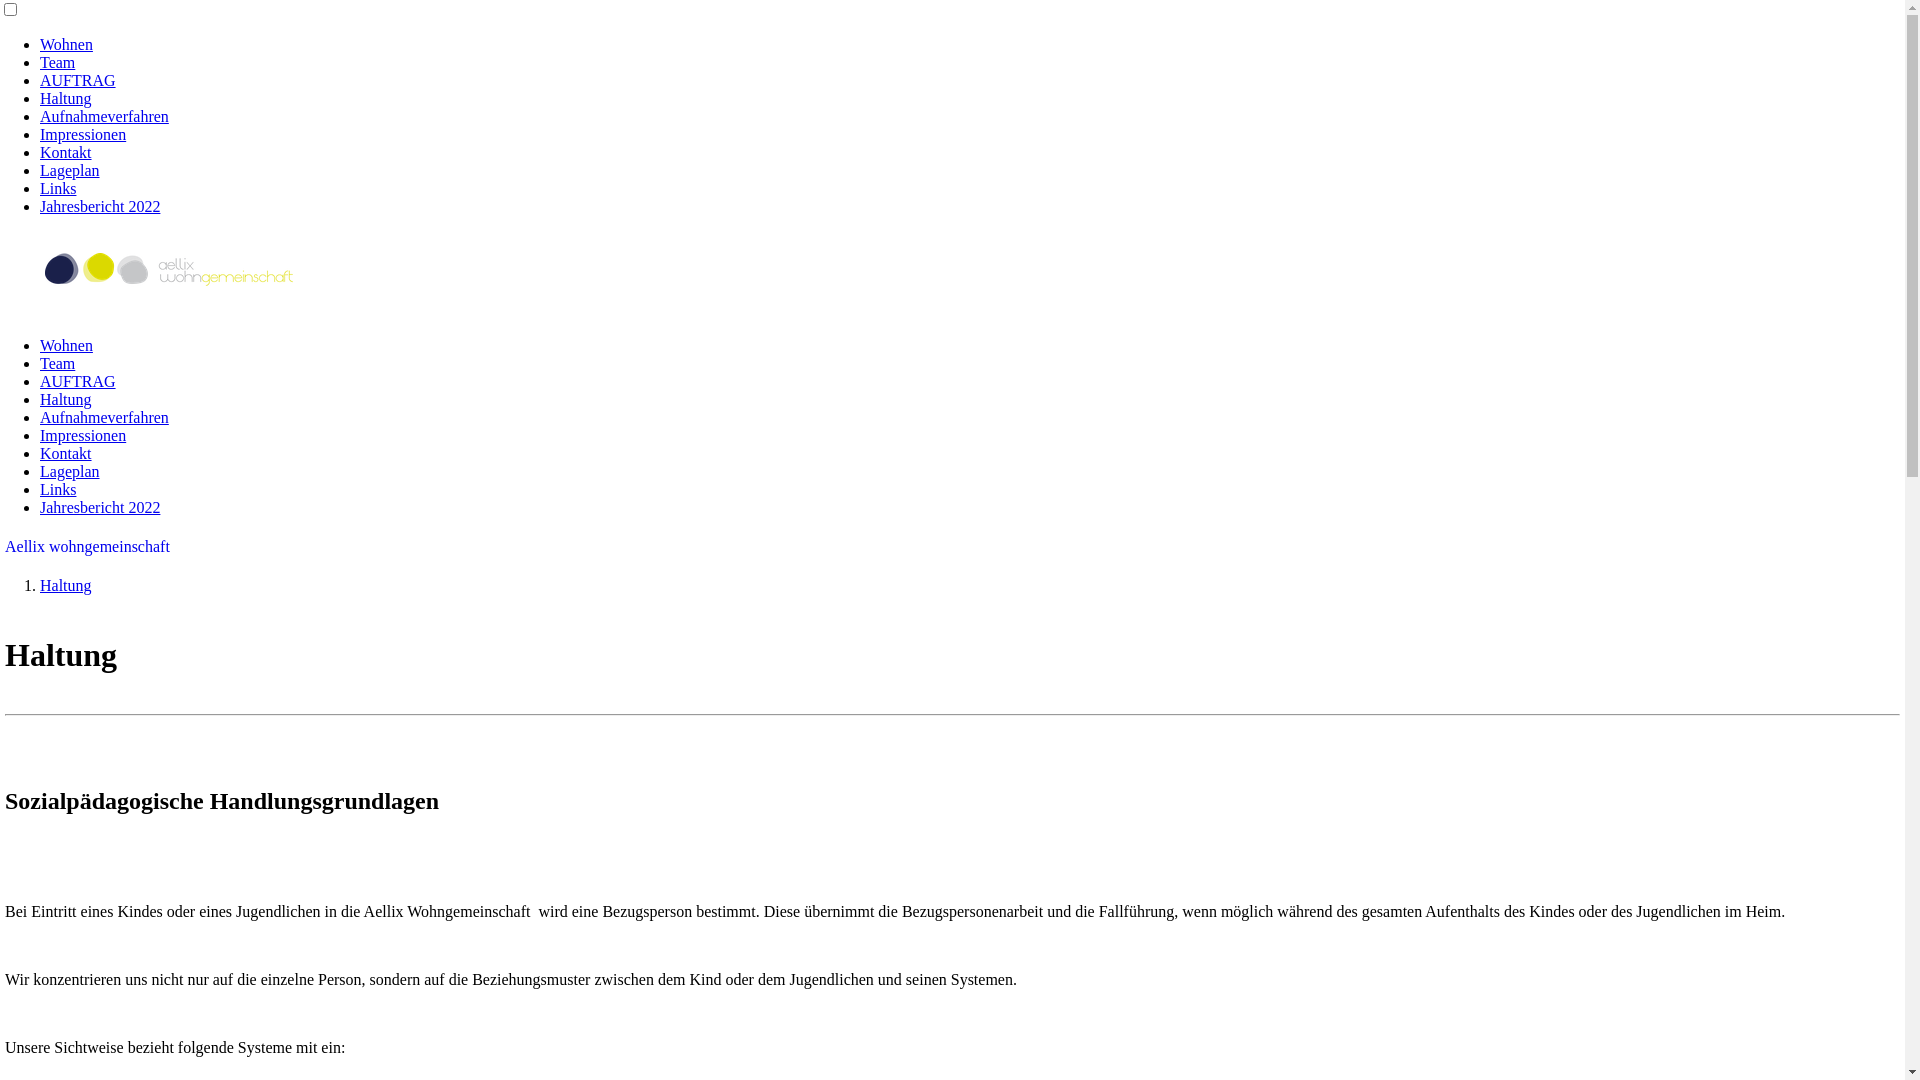 This screenshot has width=1920, height=1080. I want to click on AUFTRAG, so click(78, 80).